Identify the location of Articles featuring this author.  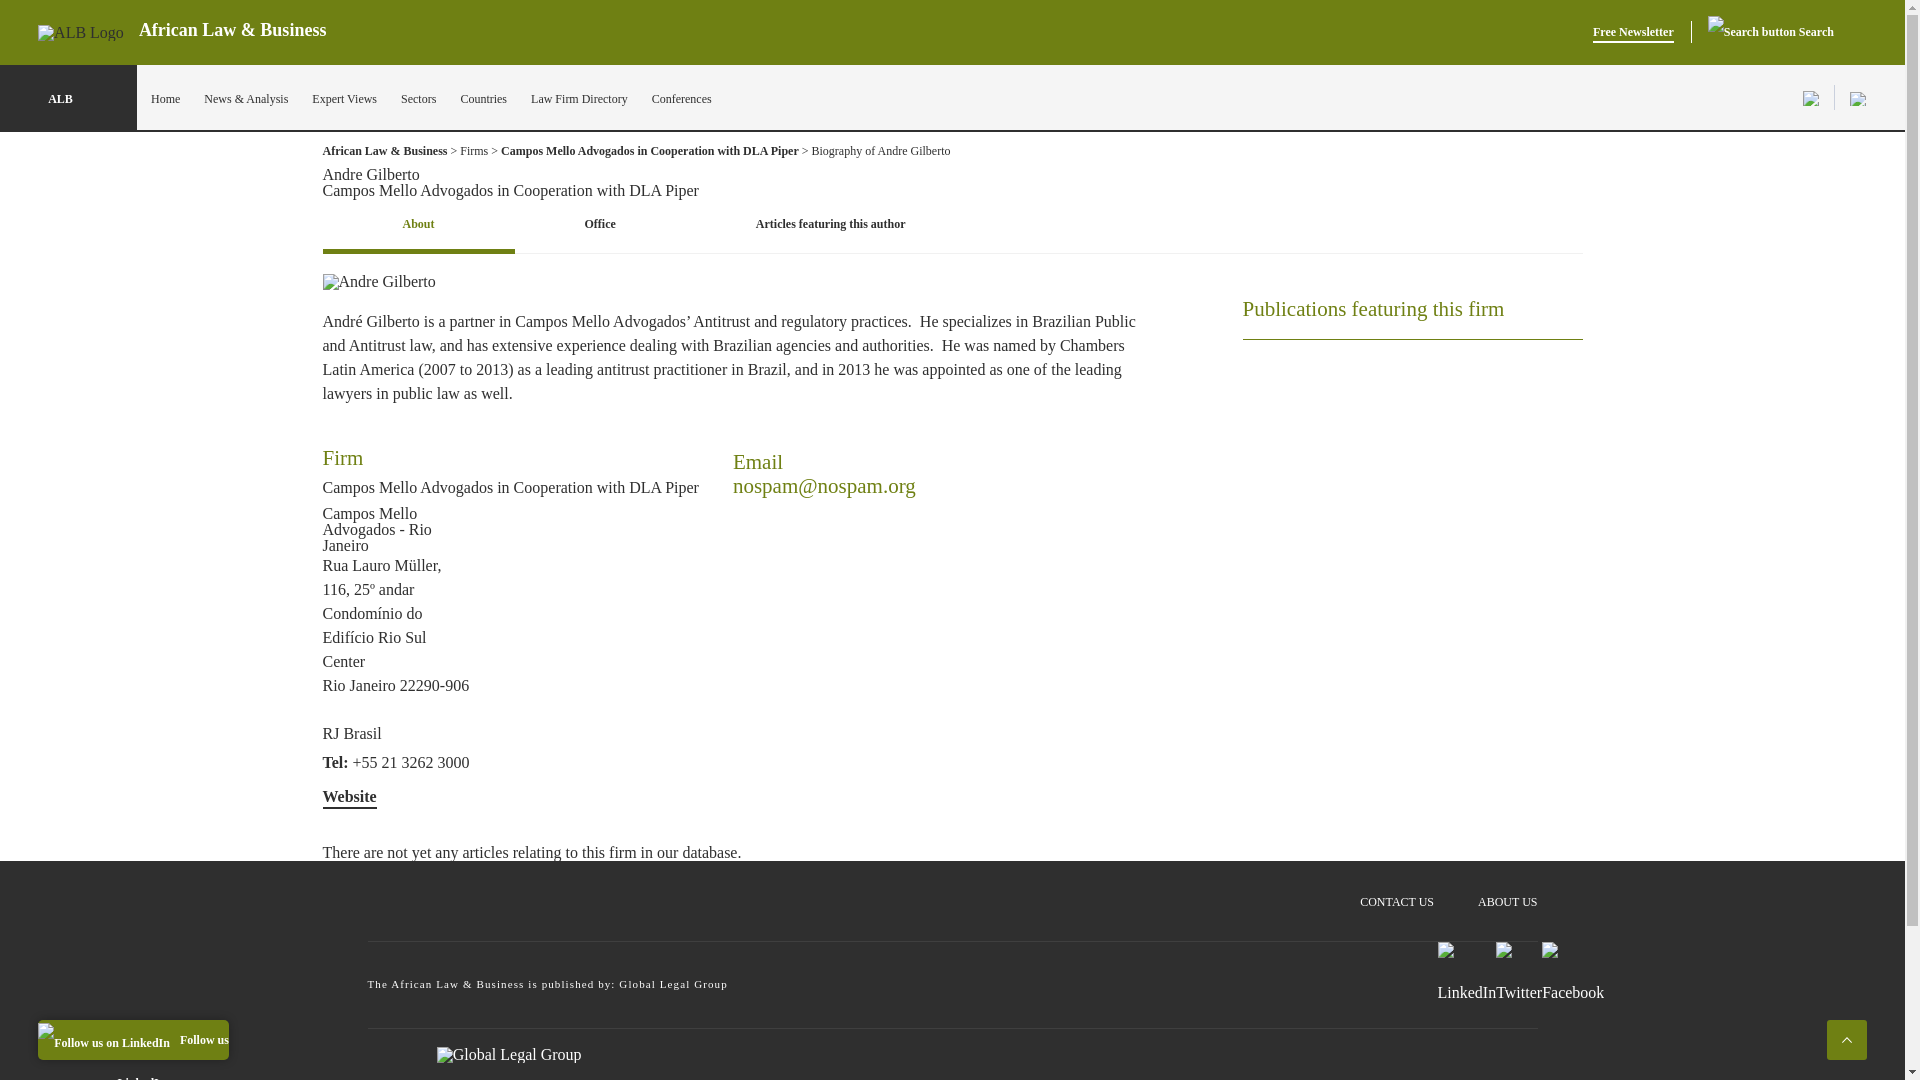
(830, 226).